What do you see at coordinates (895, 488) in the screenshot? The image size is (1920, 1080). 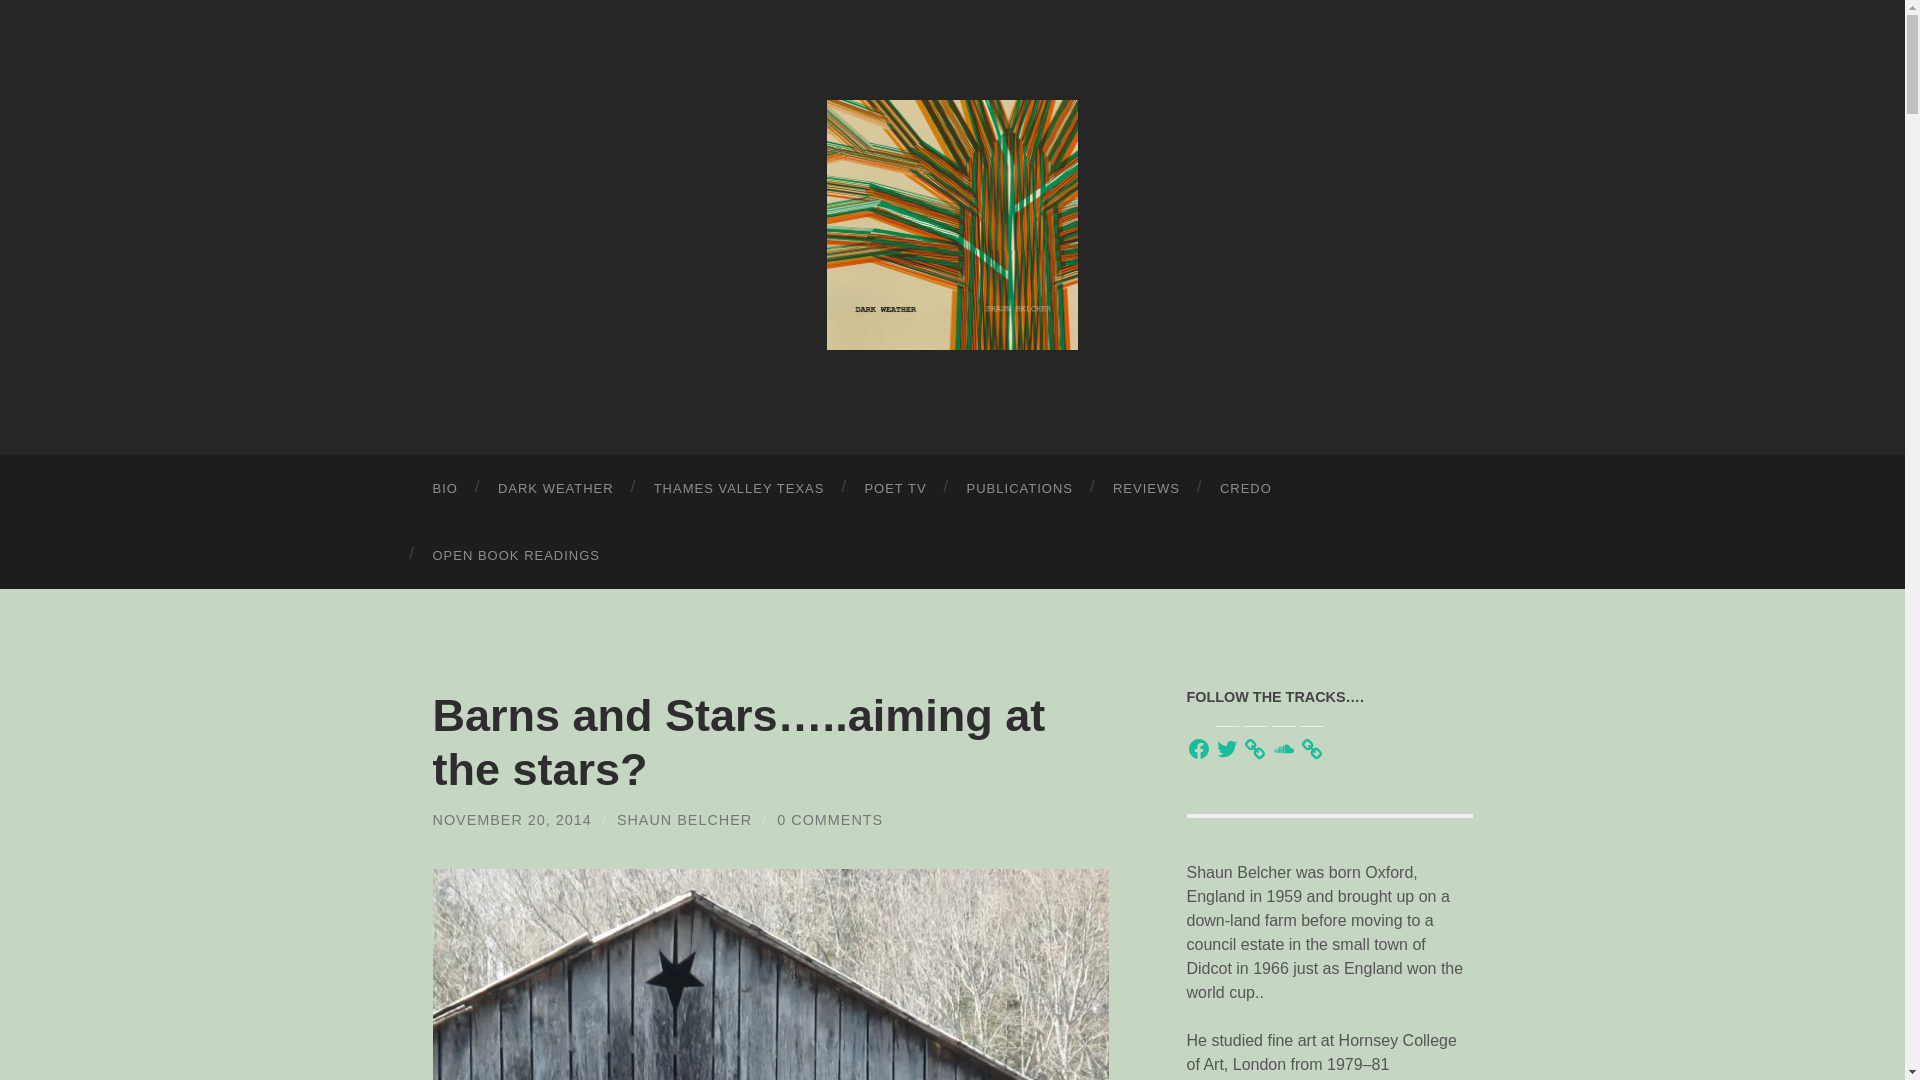 I see `POET TV` at bounding box center [895, 488].